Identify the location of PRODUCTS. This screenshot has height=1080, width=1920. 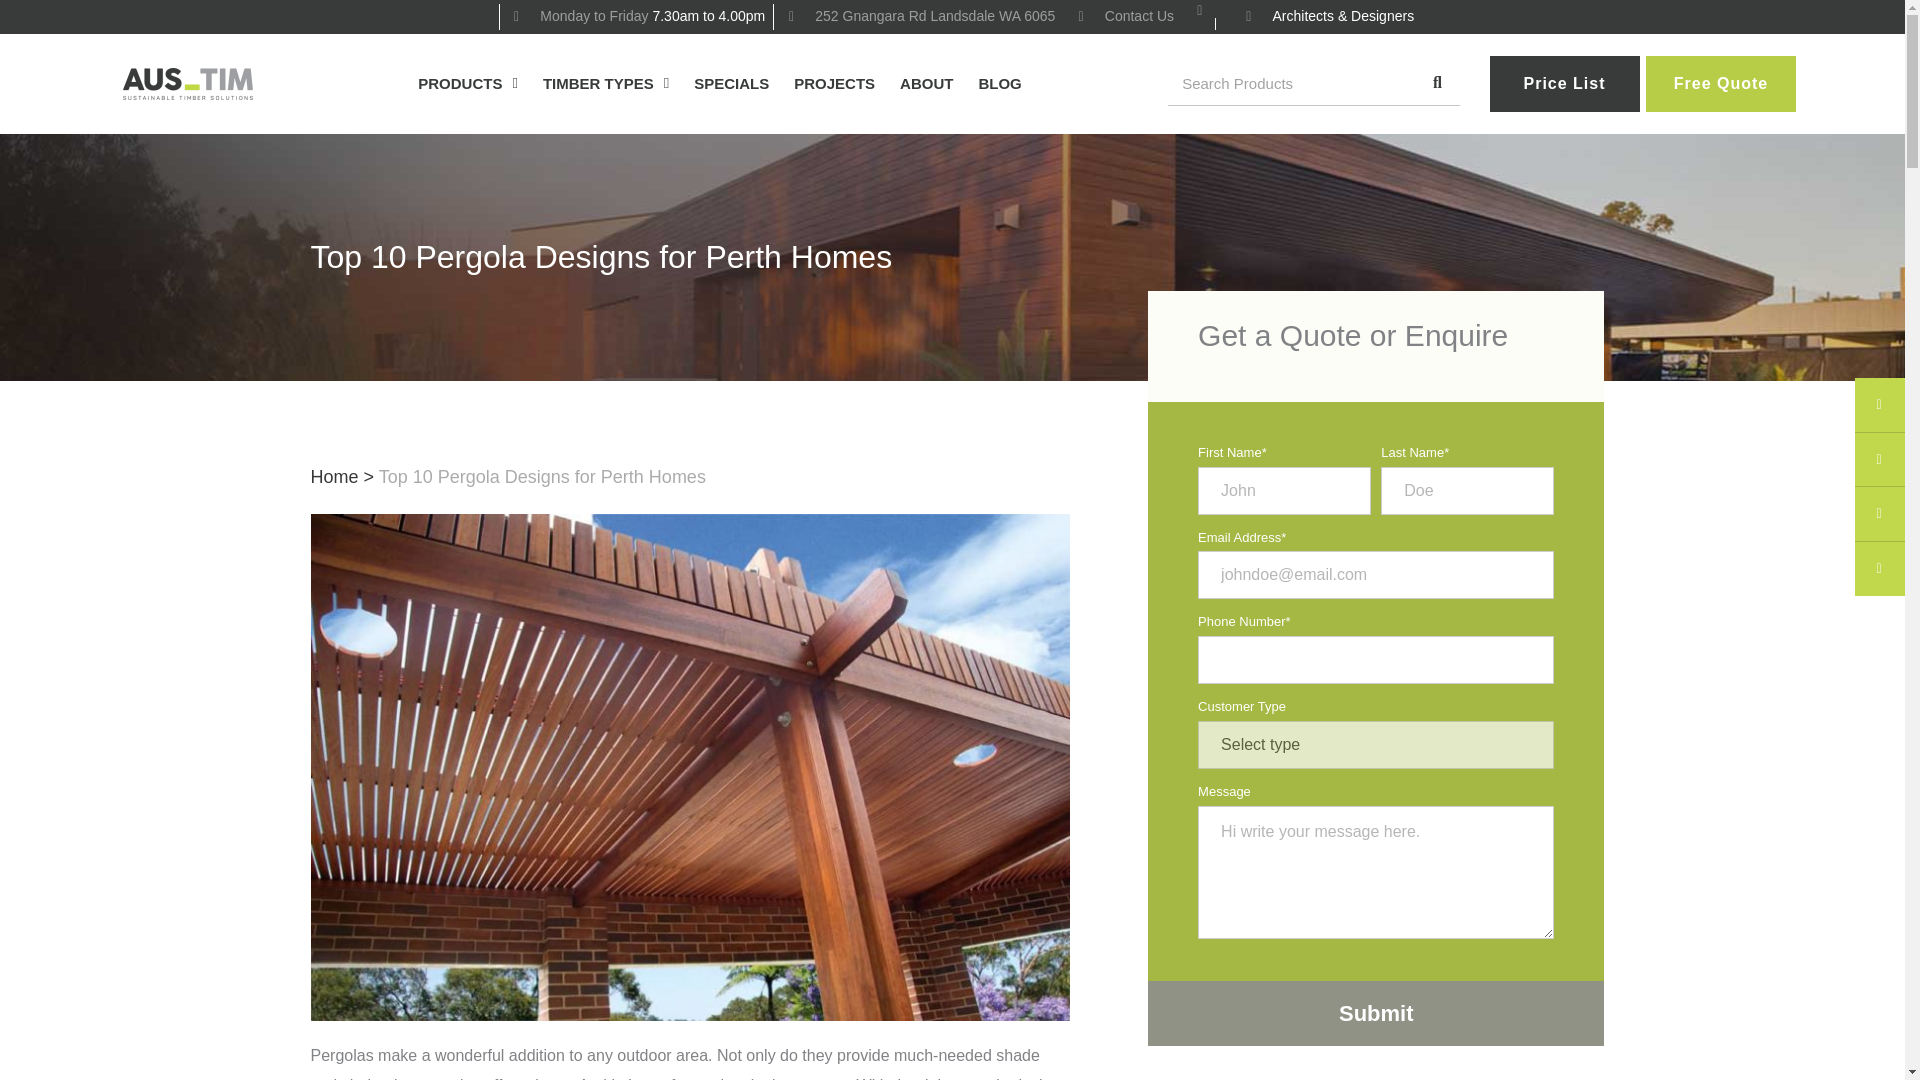
(468, 83).